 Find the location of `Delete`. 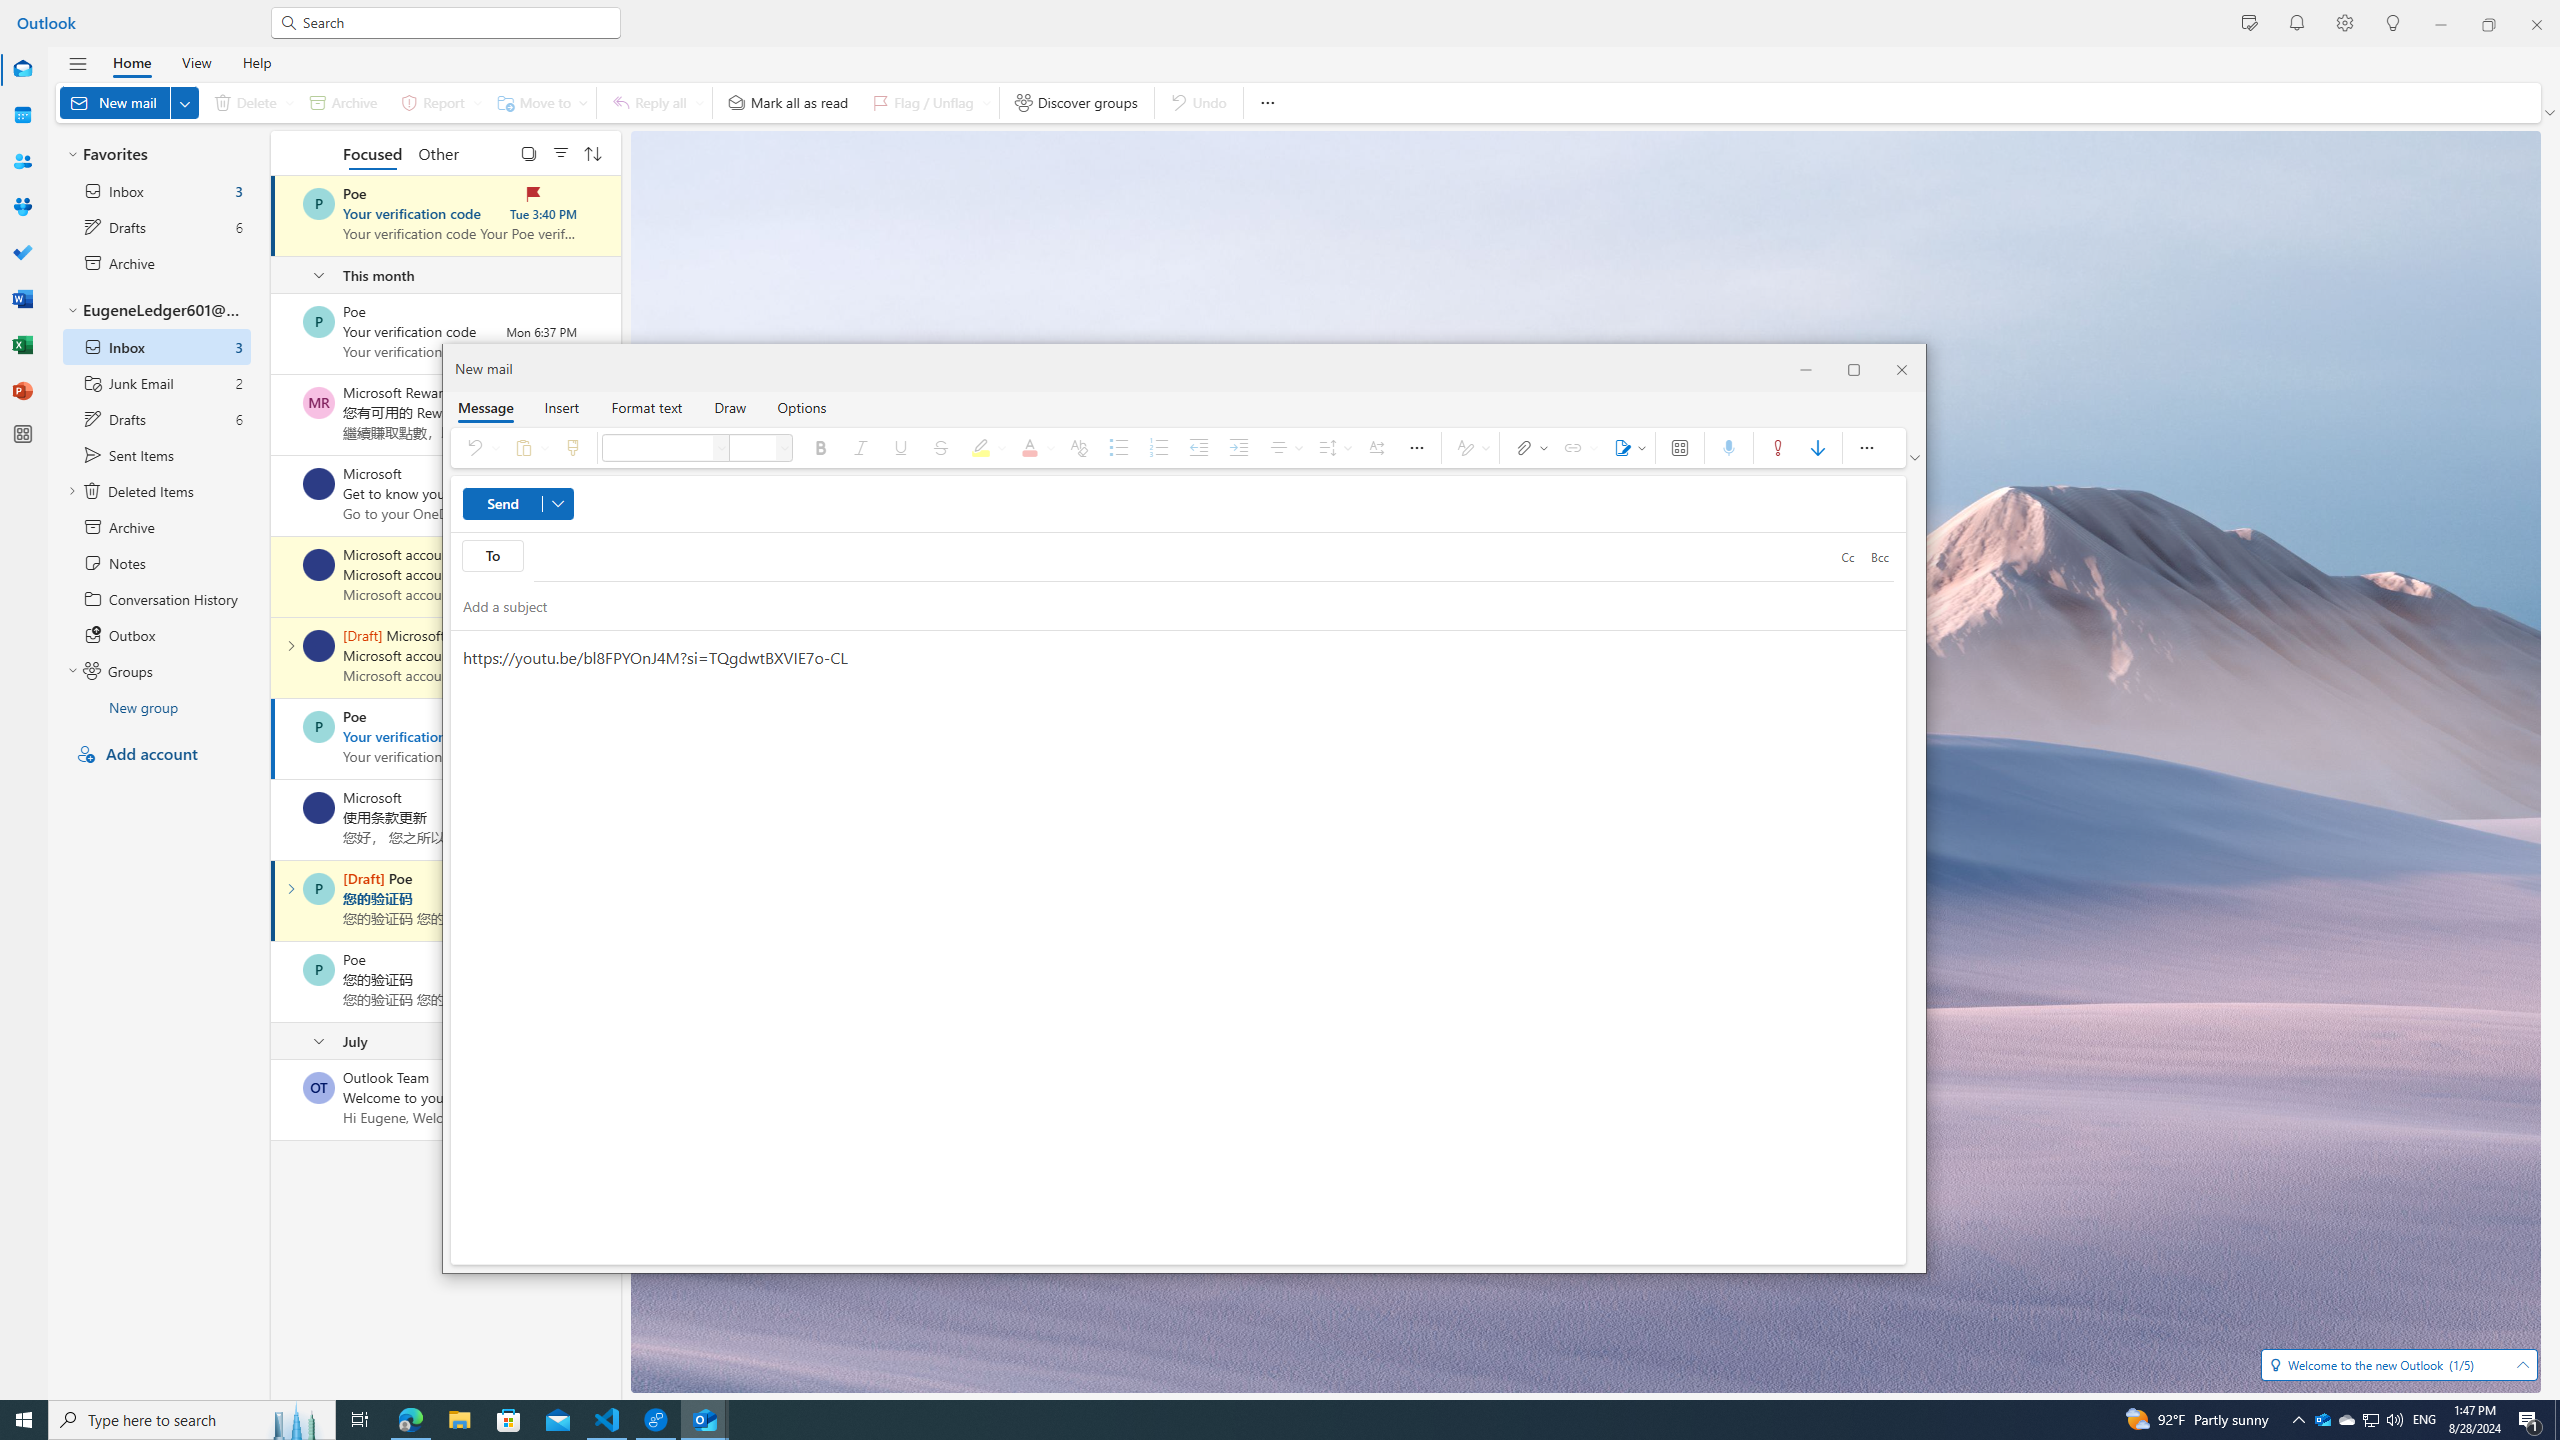

Delete is located at coordinates (249, 102).